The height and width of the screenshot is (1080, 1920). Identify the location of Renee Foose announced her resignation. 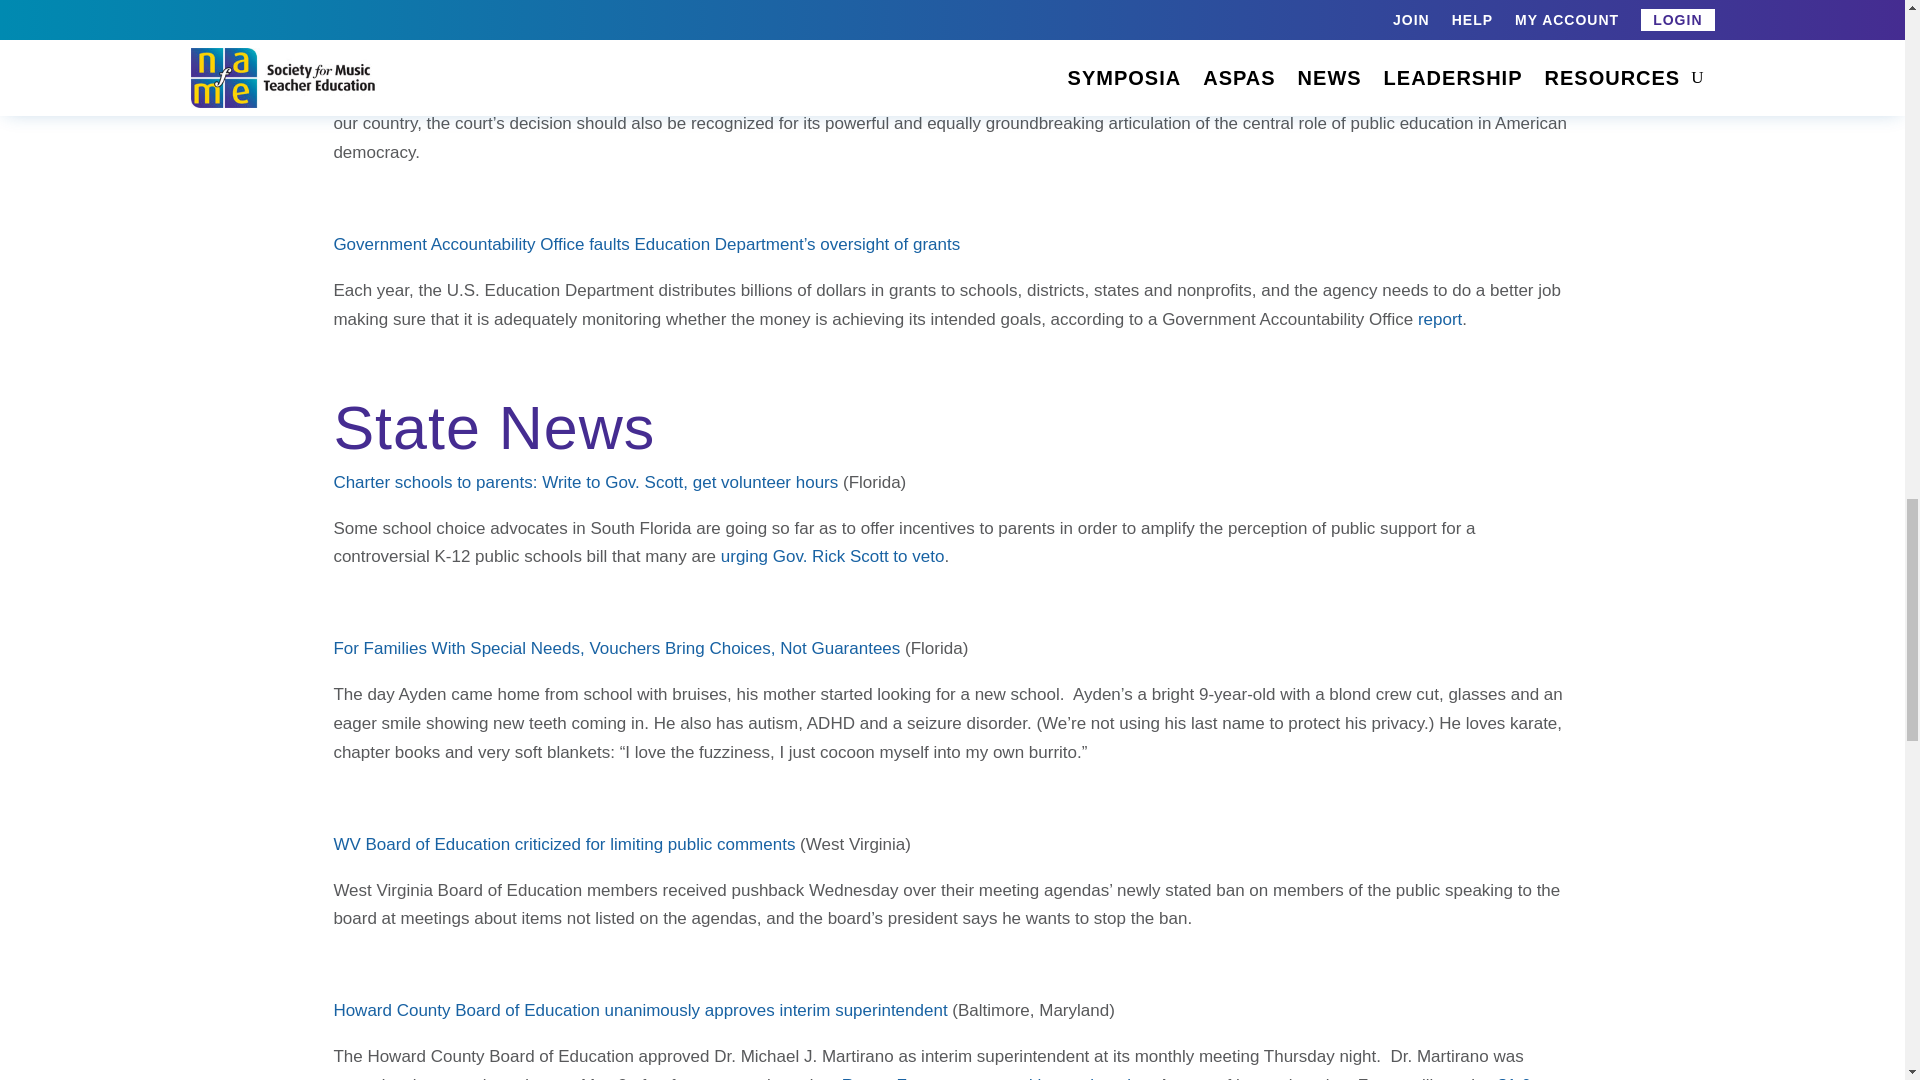
(996, 1078).